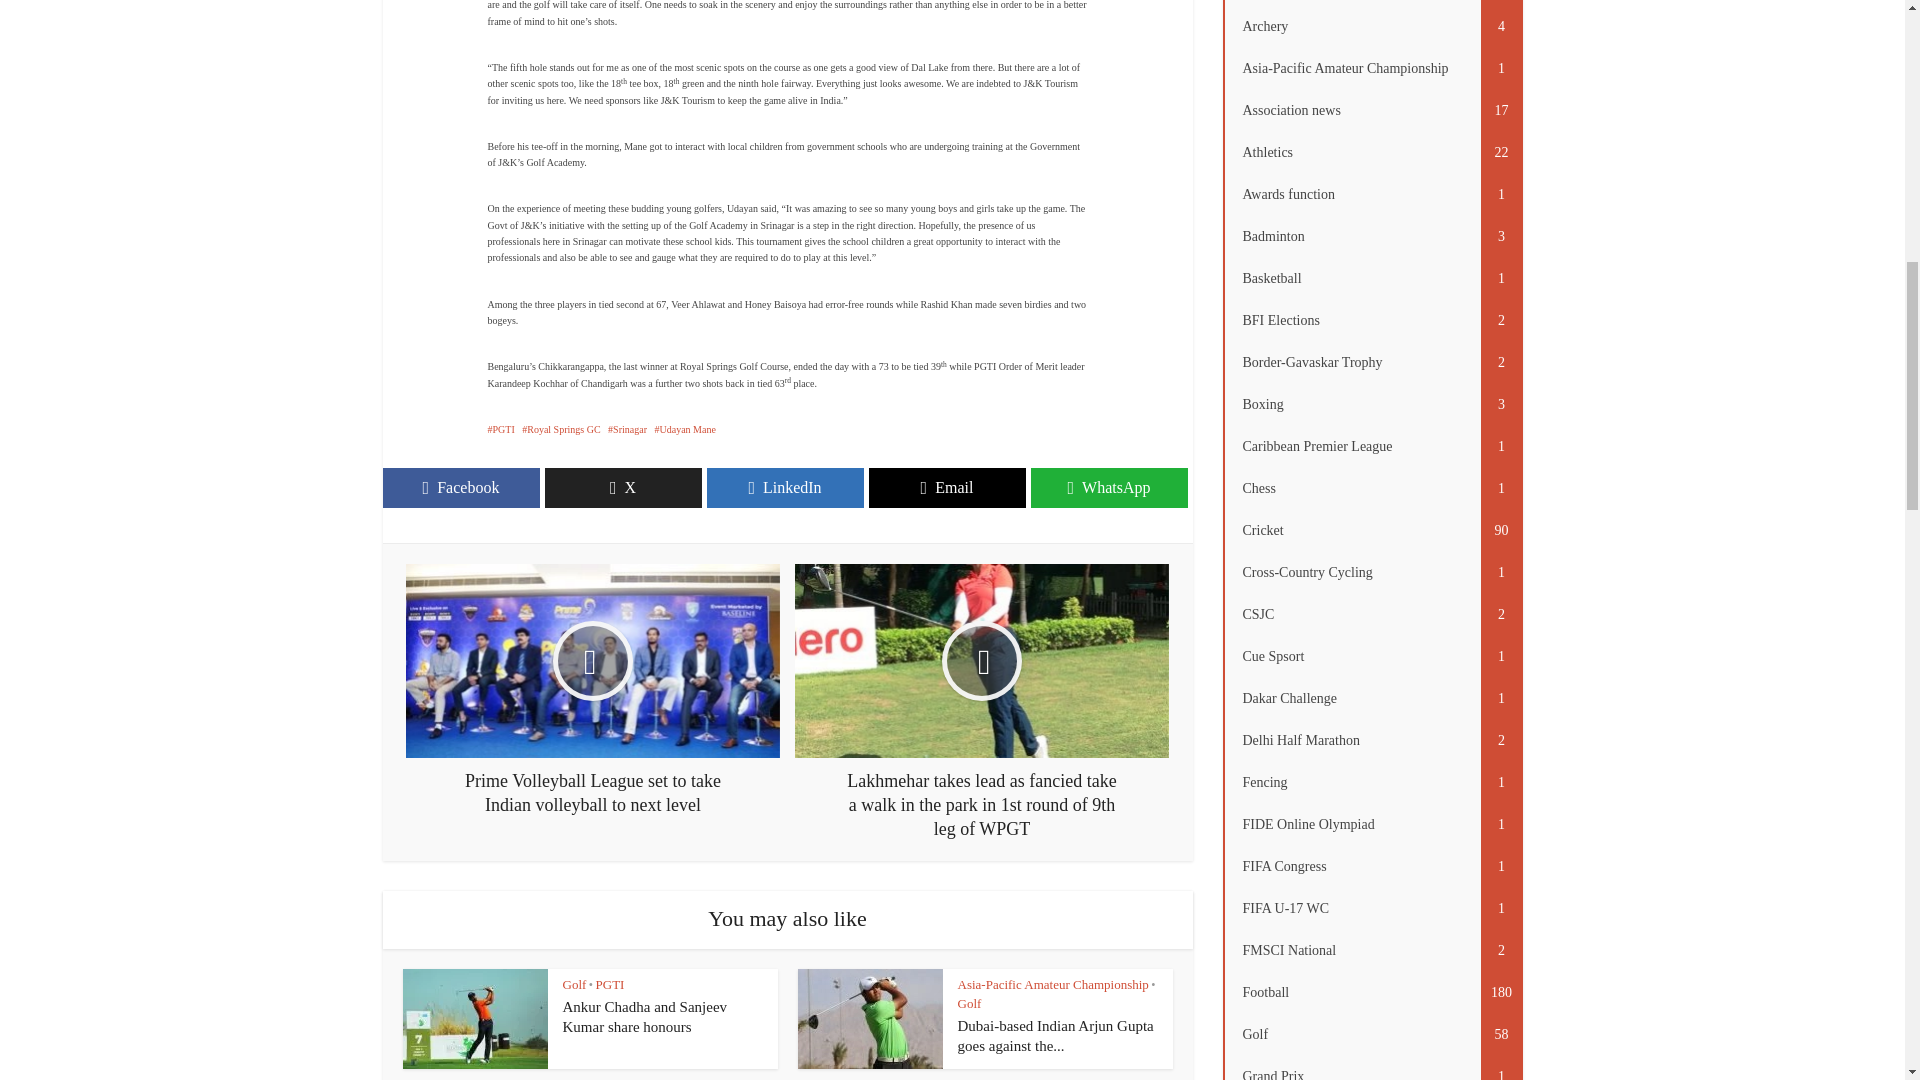 The image size is (1920, 1080). What do you see at coordinates (500, 430) in the screenshot?
I see `PGTI` at bounding box center [500, 430].